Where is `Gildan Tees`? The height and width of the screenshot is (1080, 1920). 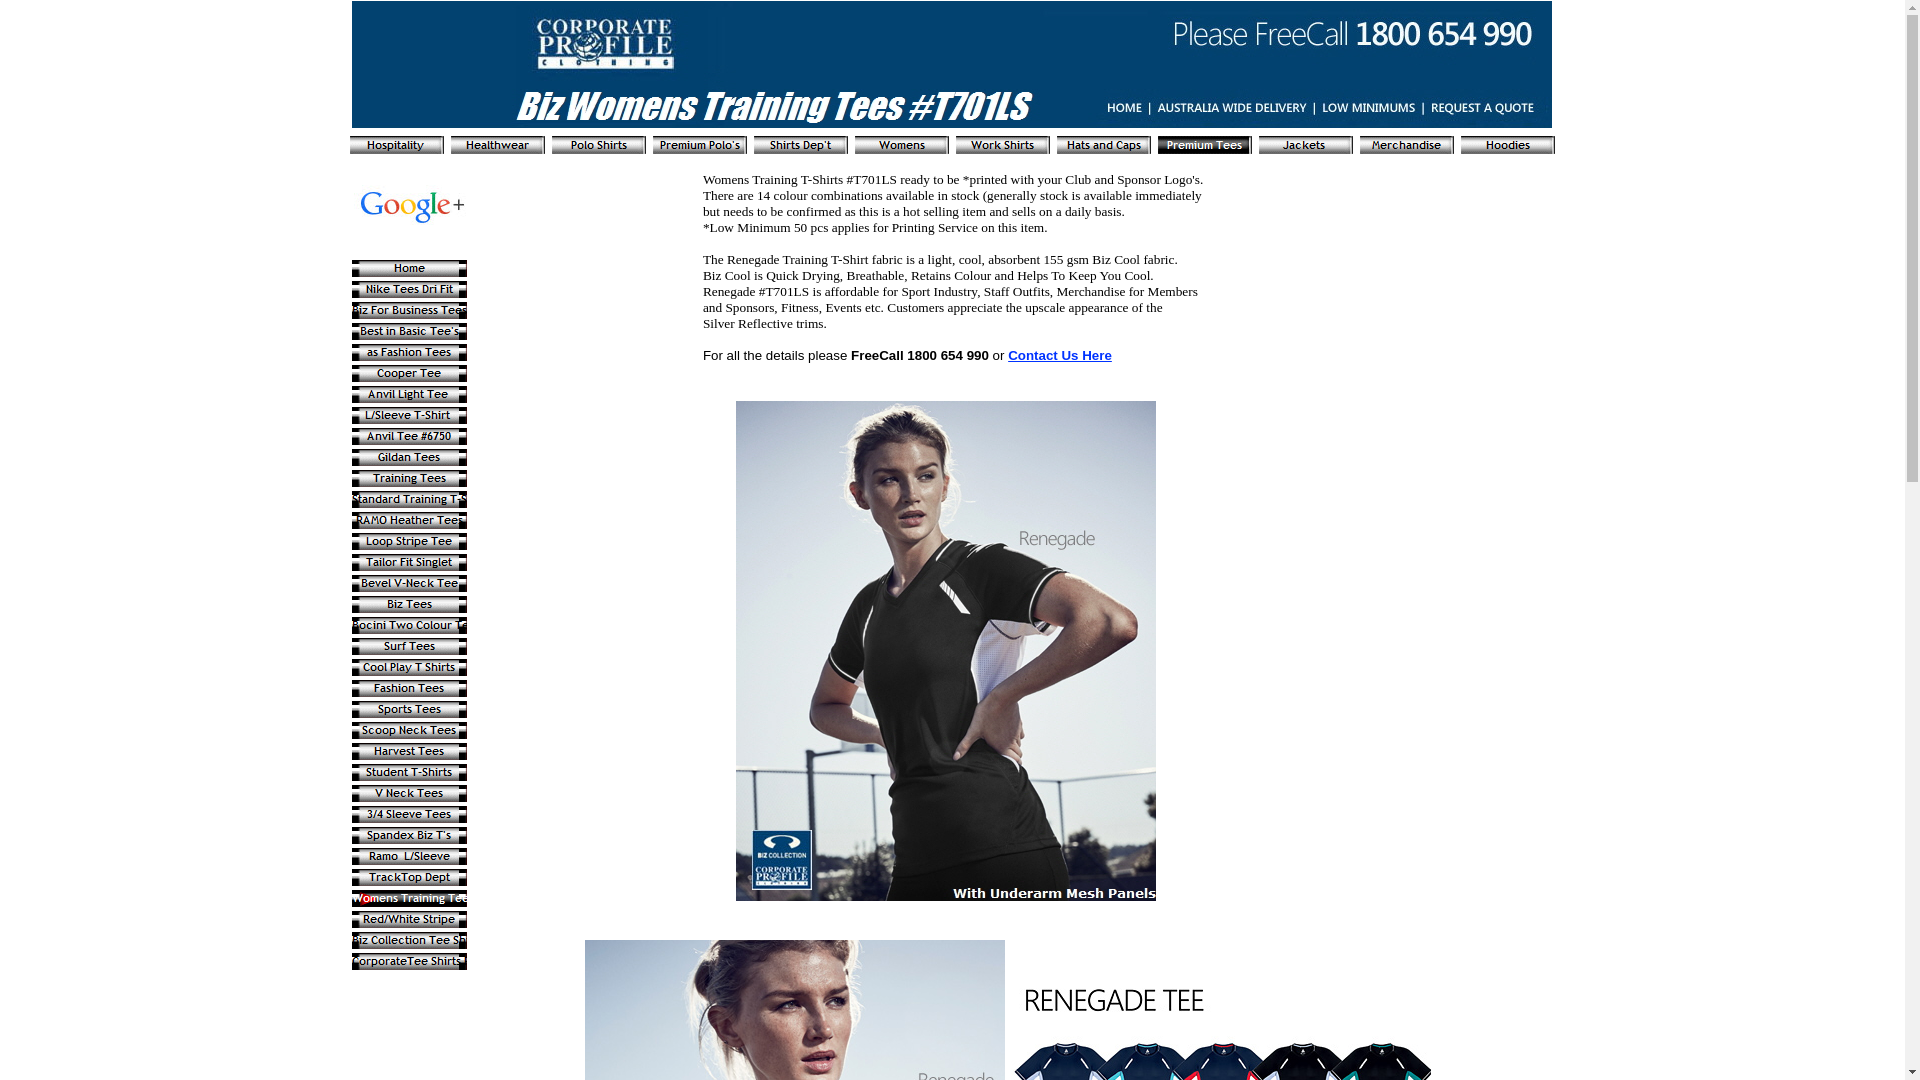
Gildan Tees is located at coordinates (410, 458).